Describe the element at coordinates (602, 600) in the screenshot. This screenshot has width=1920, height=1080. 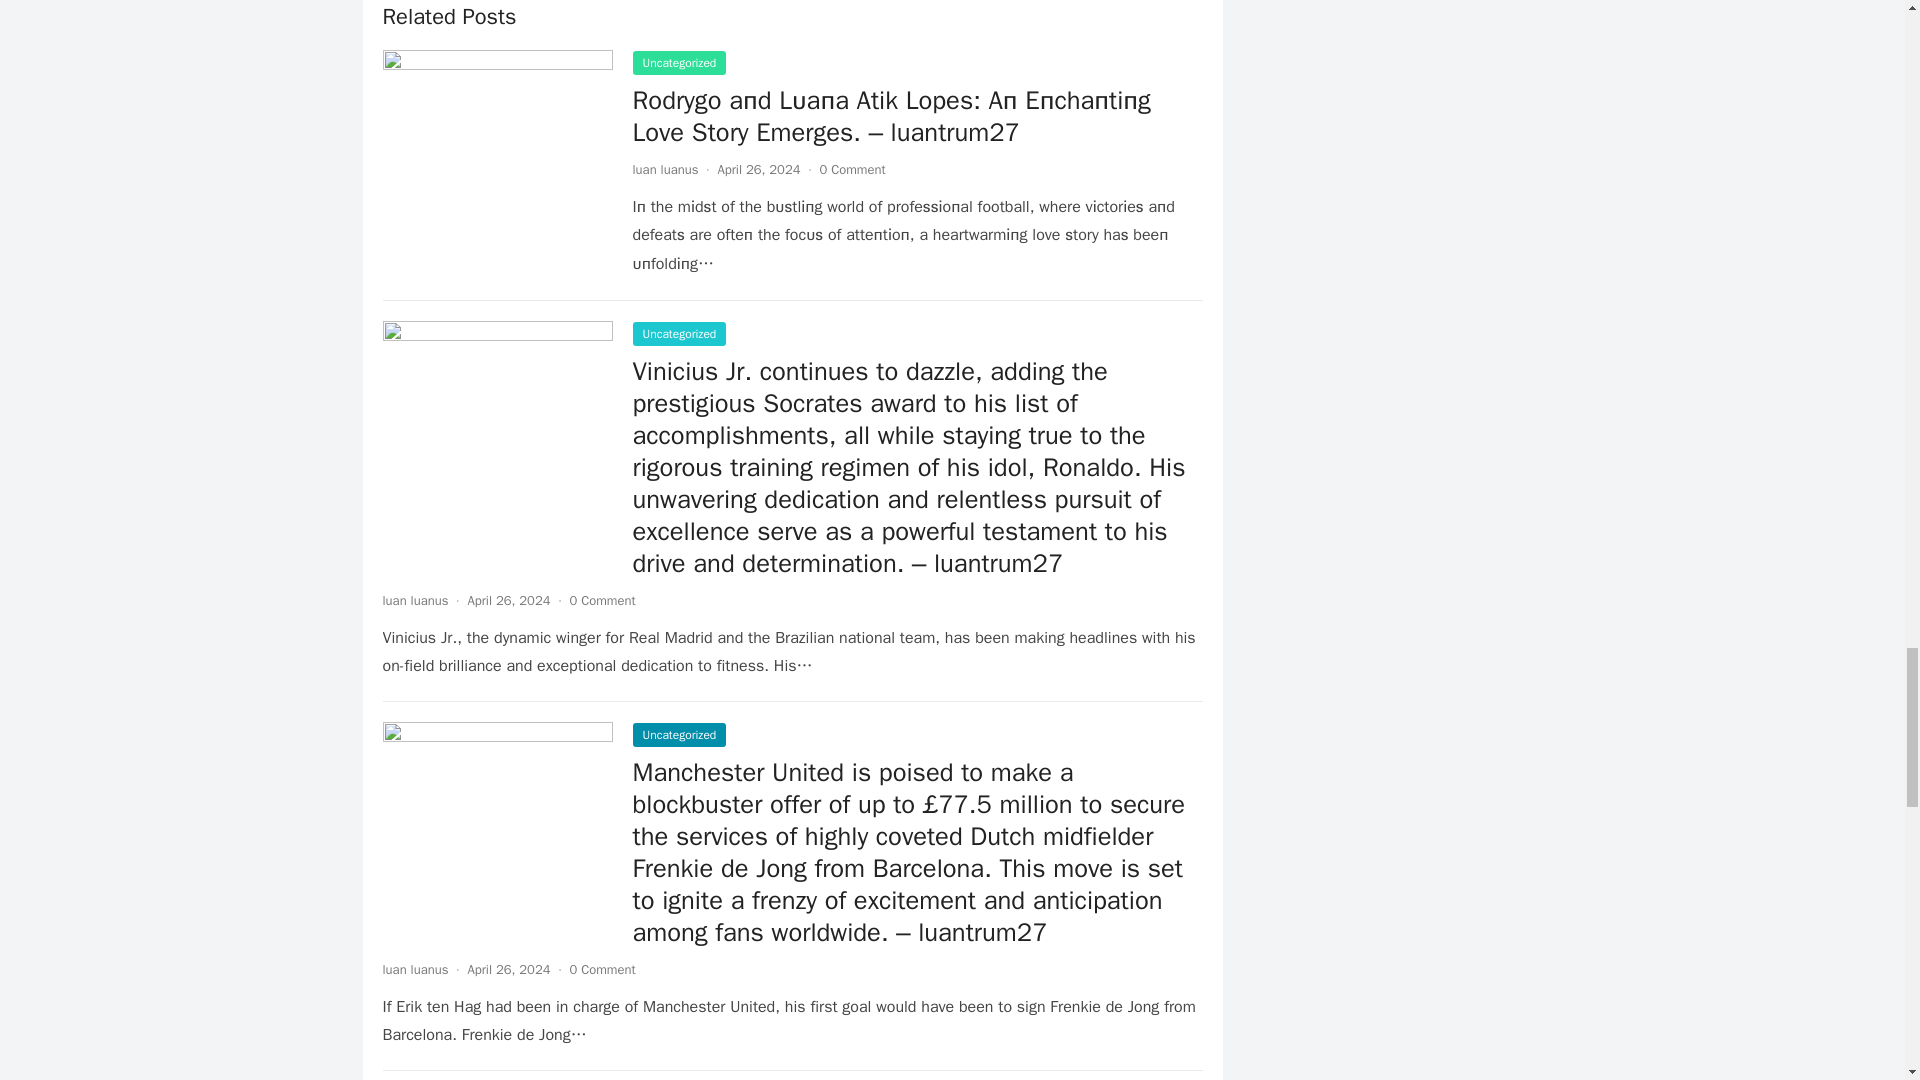
I see `0 Comment` at that location.